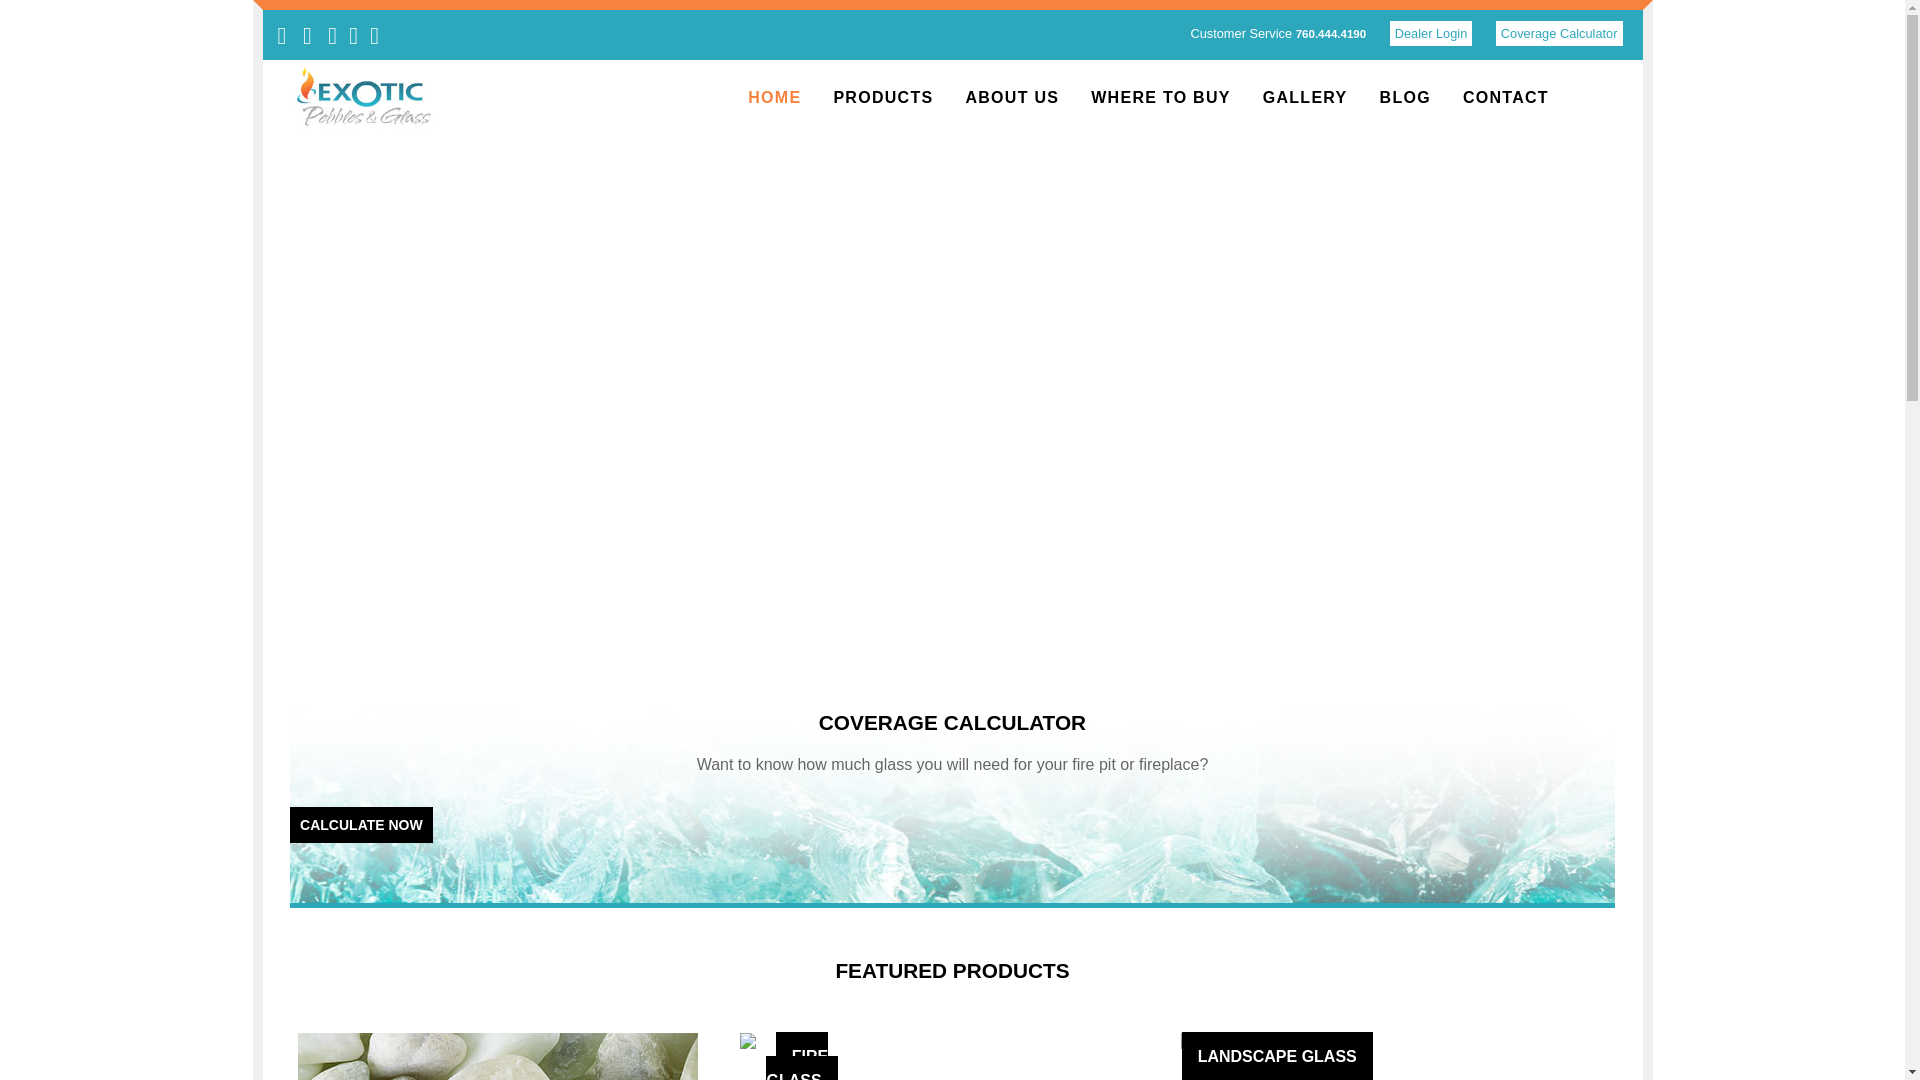  Describe the element at coordinates (361, 824) in the screenshot. I see `CALCULATE NOW` at that location.